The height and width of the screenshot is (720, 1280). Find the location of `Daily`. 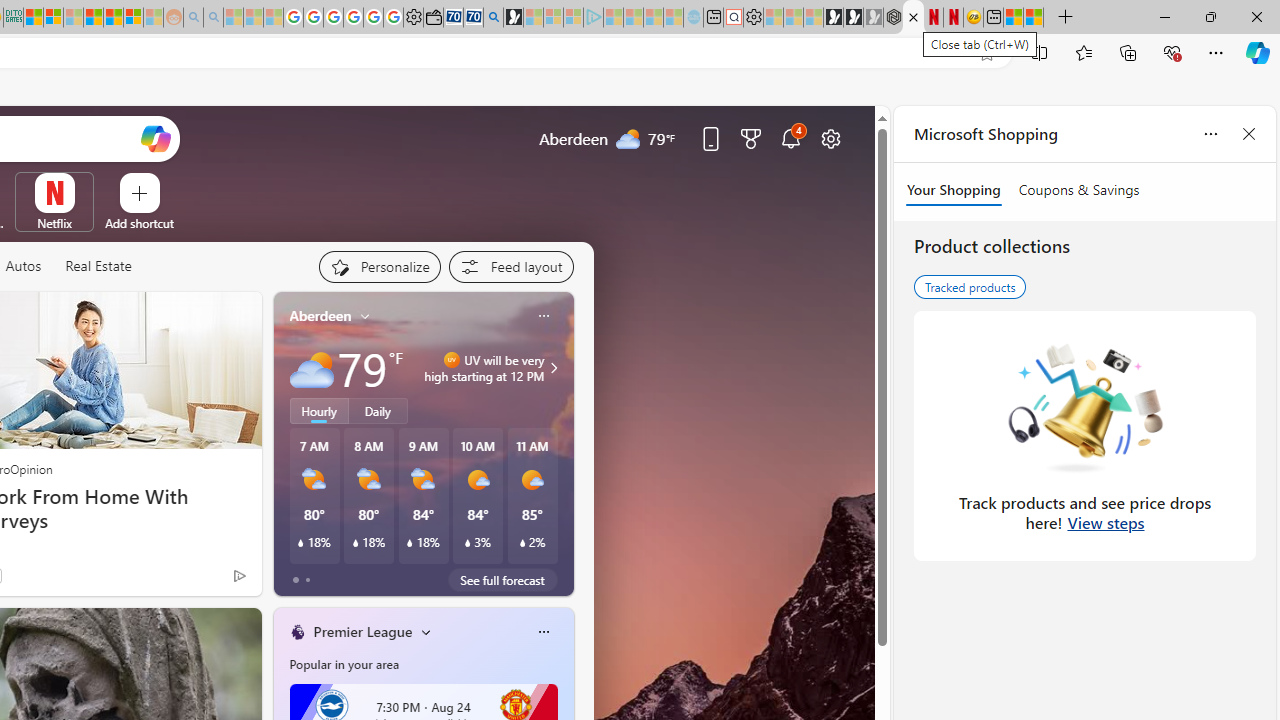

Daily is located at coordinates (378, 411).